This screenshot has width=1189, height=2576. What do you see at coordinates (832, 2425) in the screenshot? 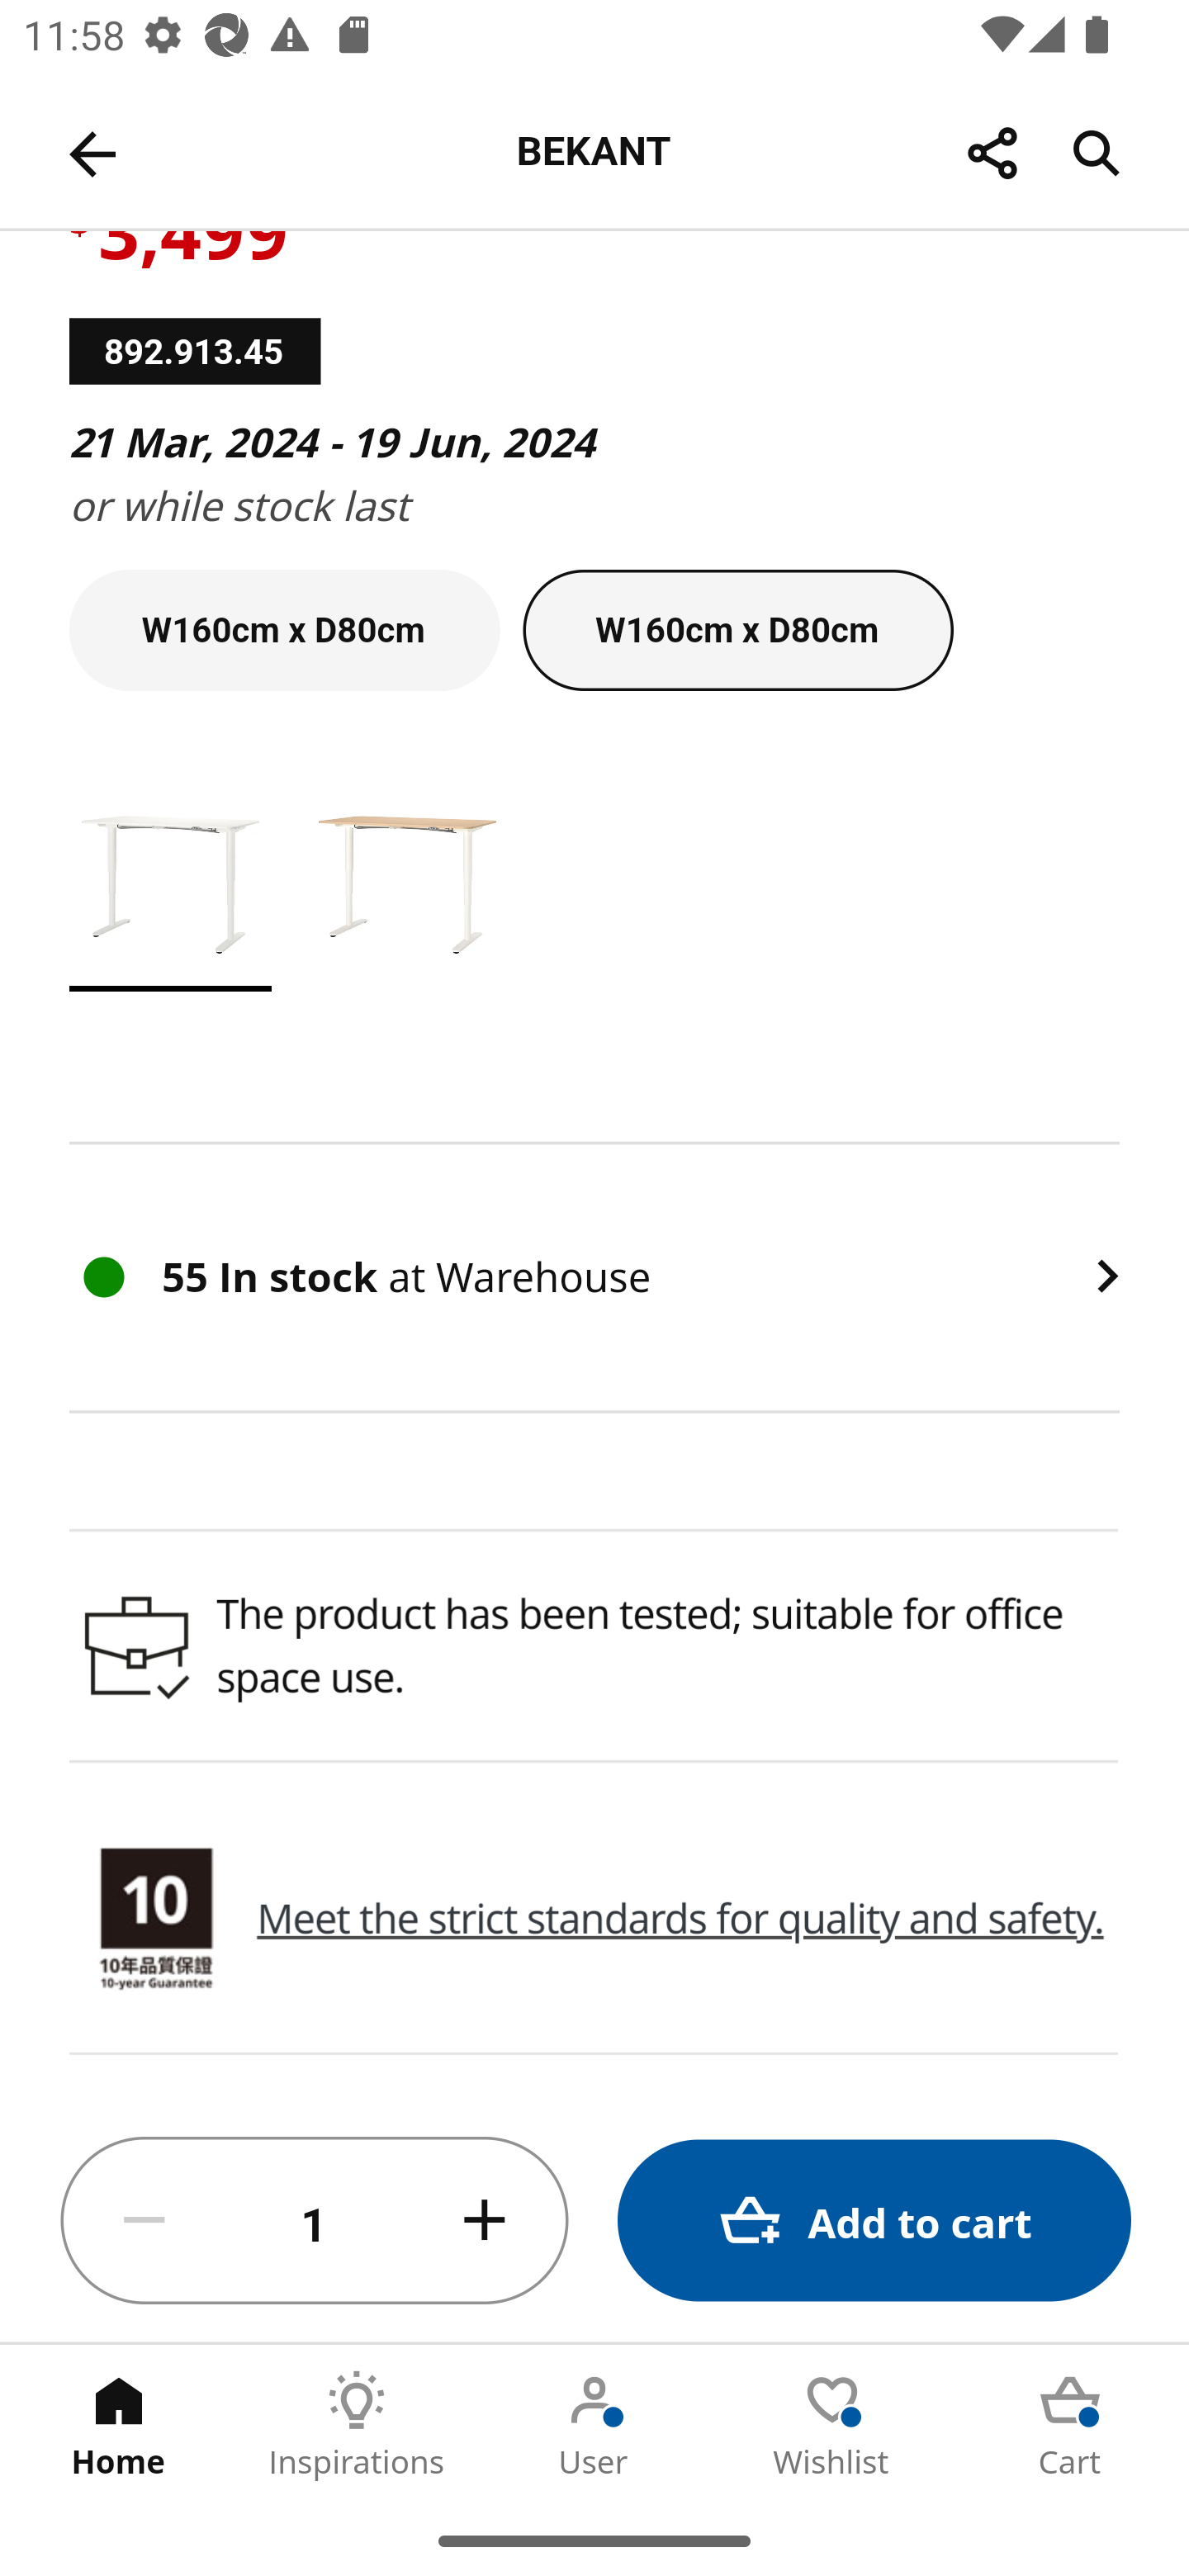
I see `Wishlist
Tab 4 of 5` at bounding box center [832, 2425].